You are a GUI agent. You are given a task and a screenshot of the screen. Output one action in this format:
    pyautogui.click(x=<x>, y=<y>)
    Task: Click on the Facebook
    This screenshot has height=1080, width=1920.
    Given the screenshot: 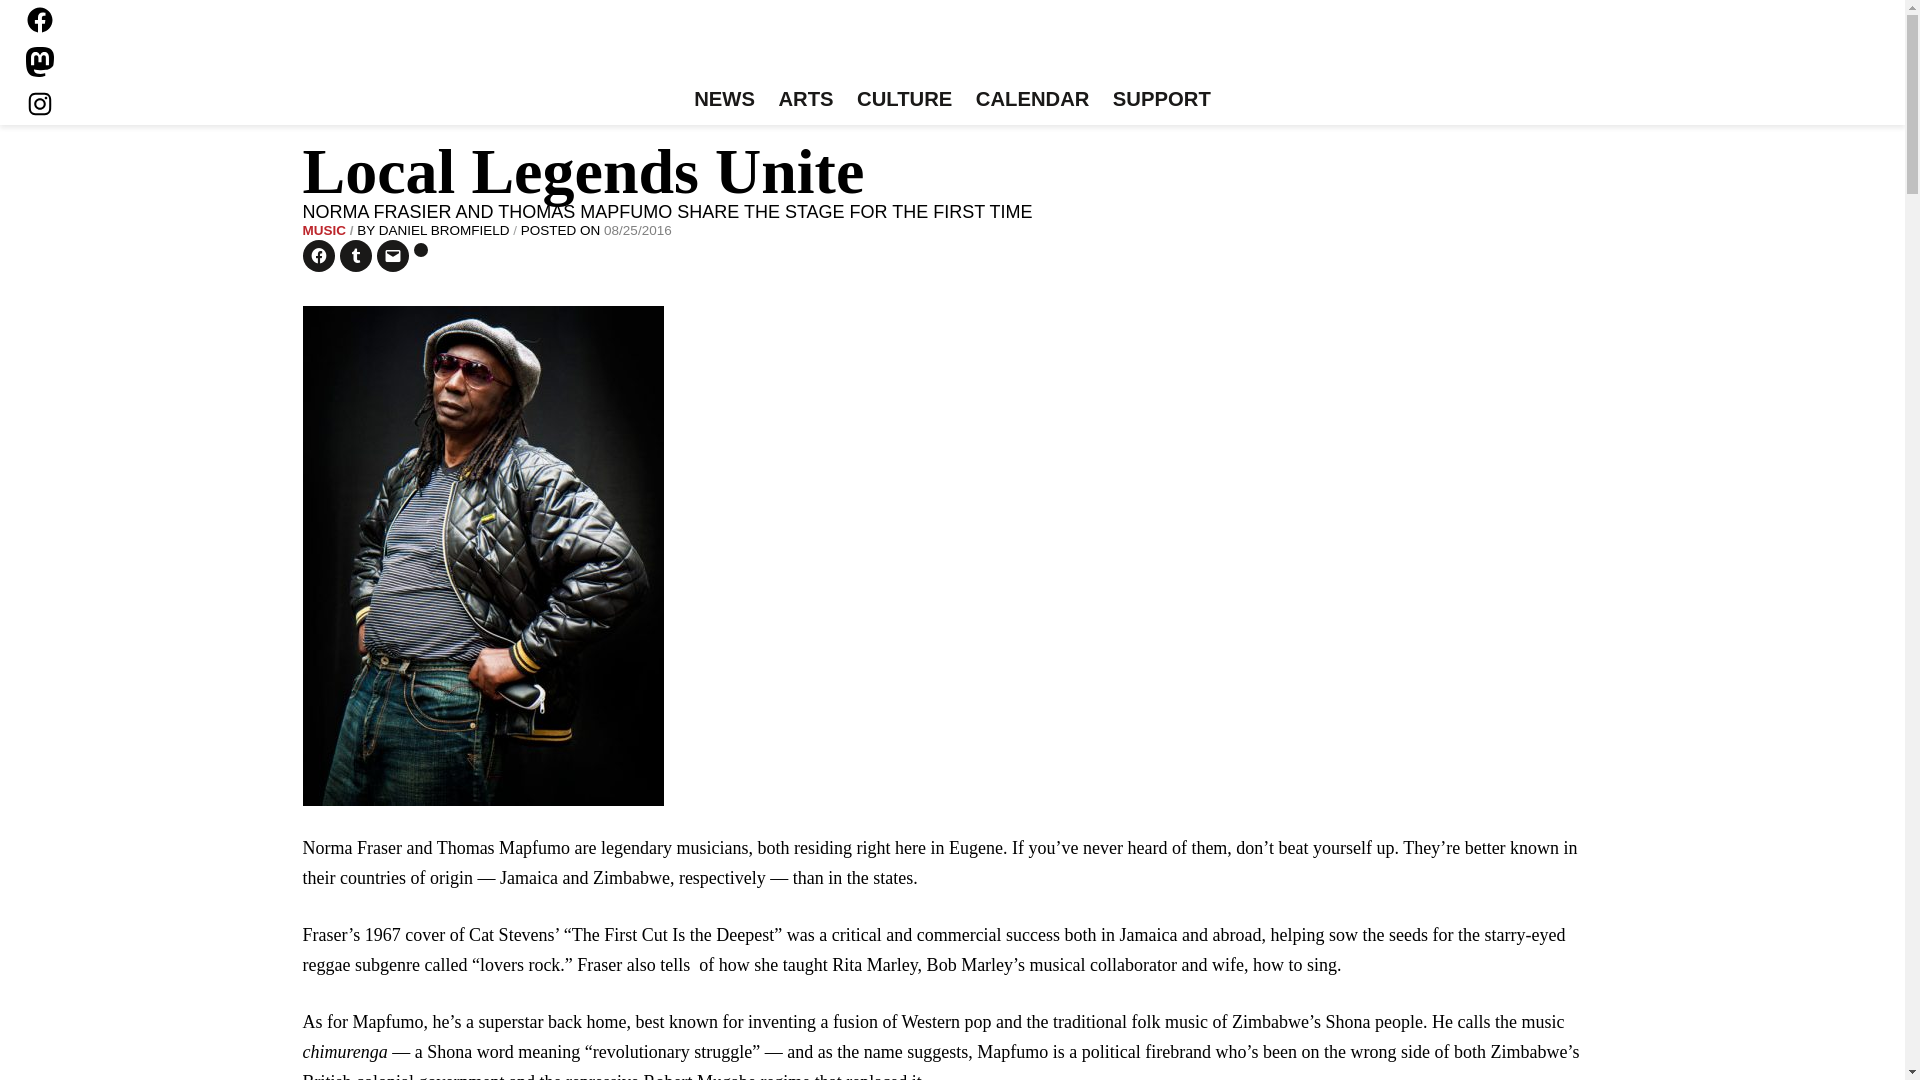 What is the action you would take?
    pyautogui.click(x=40, y=20)
    